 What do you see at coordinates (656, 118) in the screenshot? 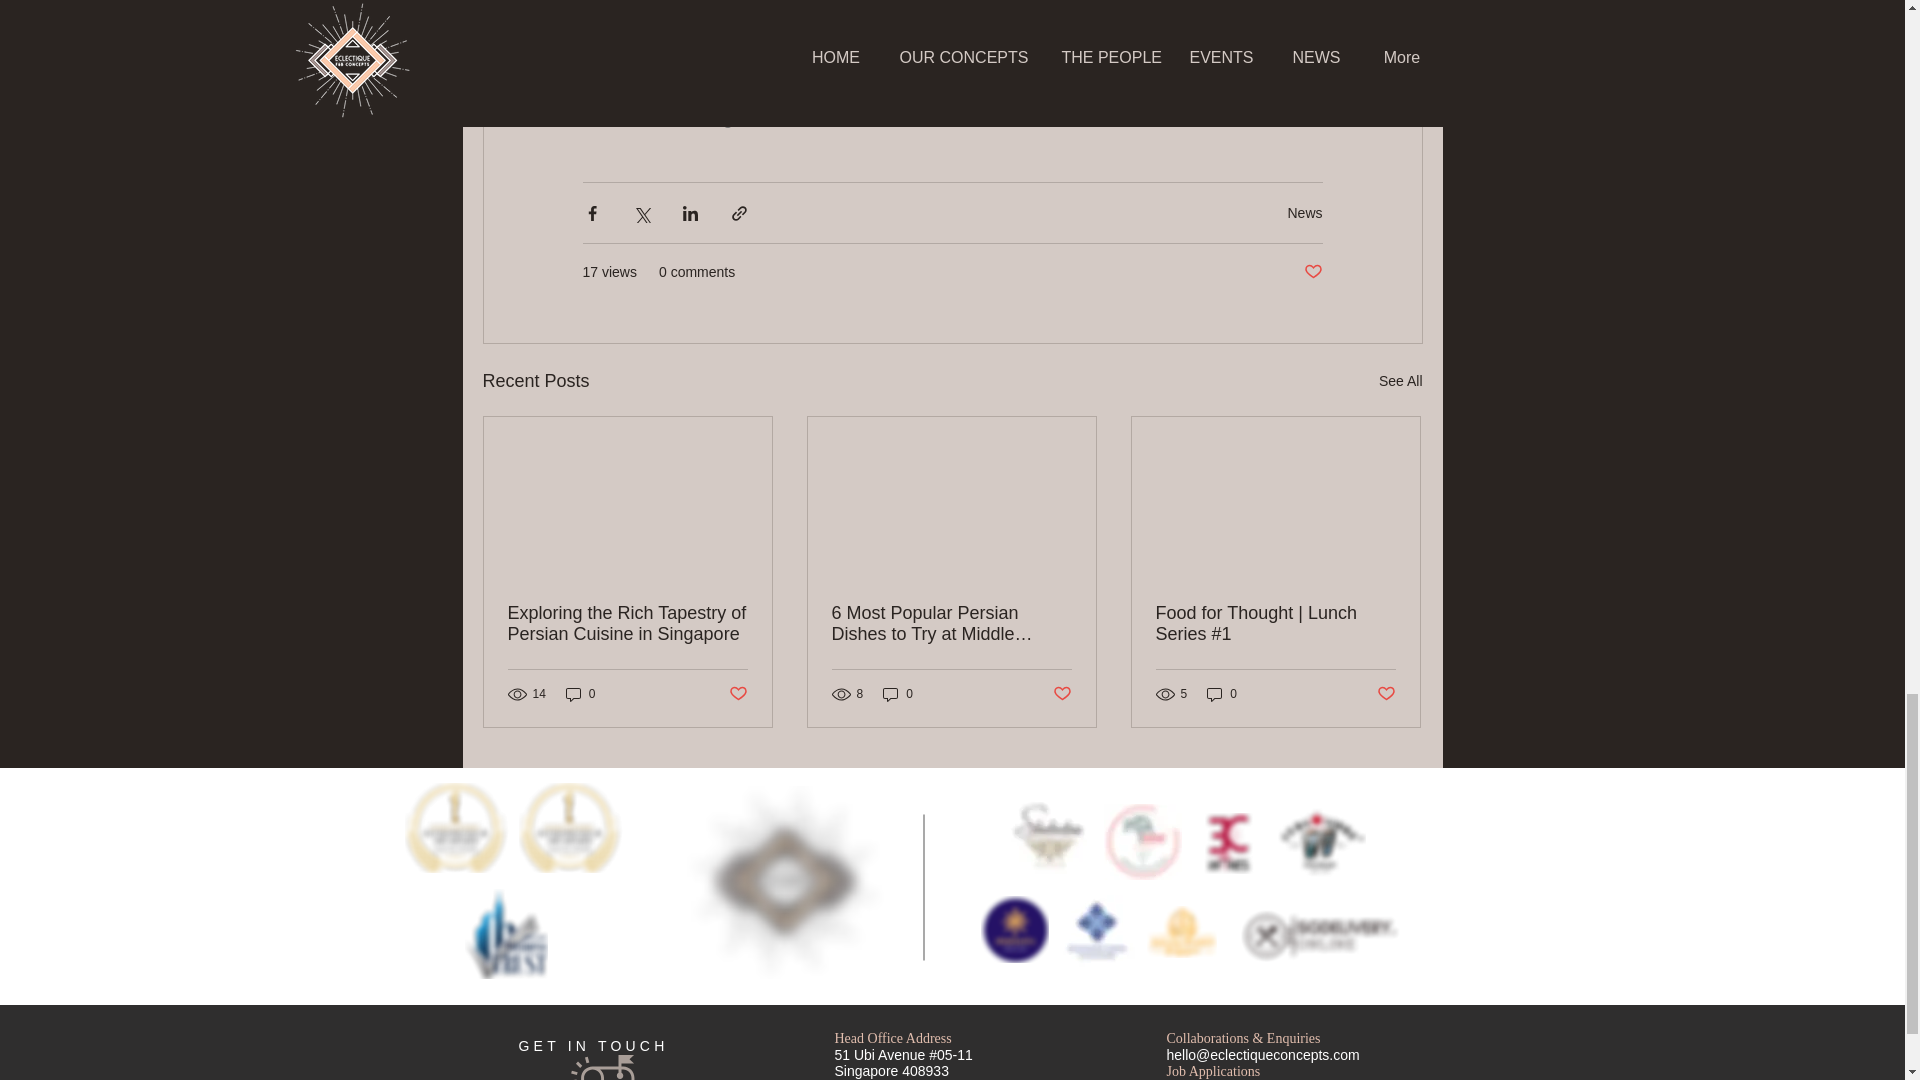
I see `www.shabestan.sg` at bounding box center [656, 118].